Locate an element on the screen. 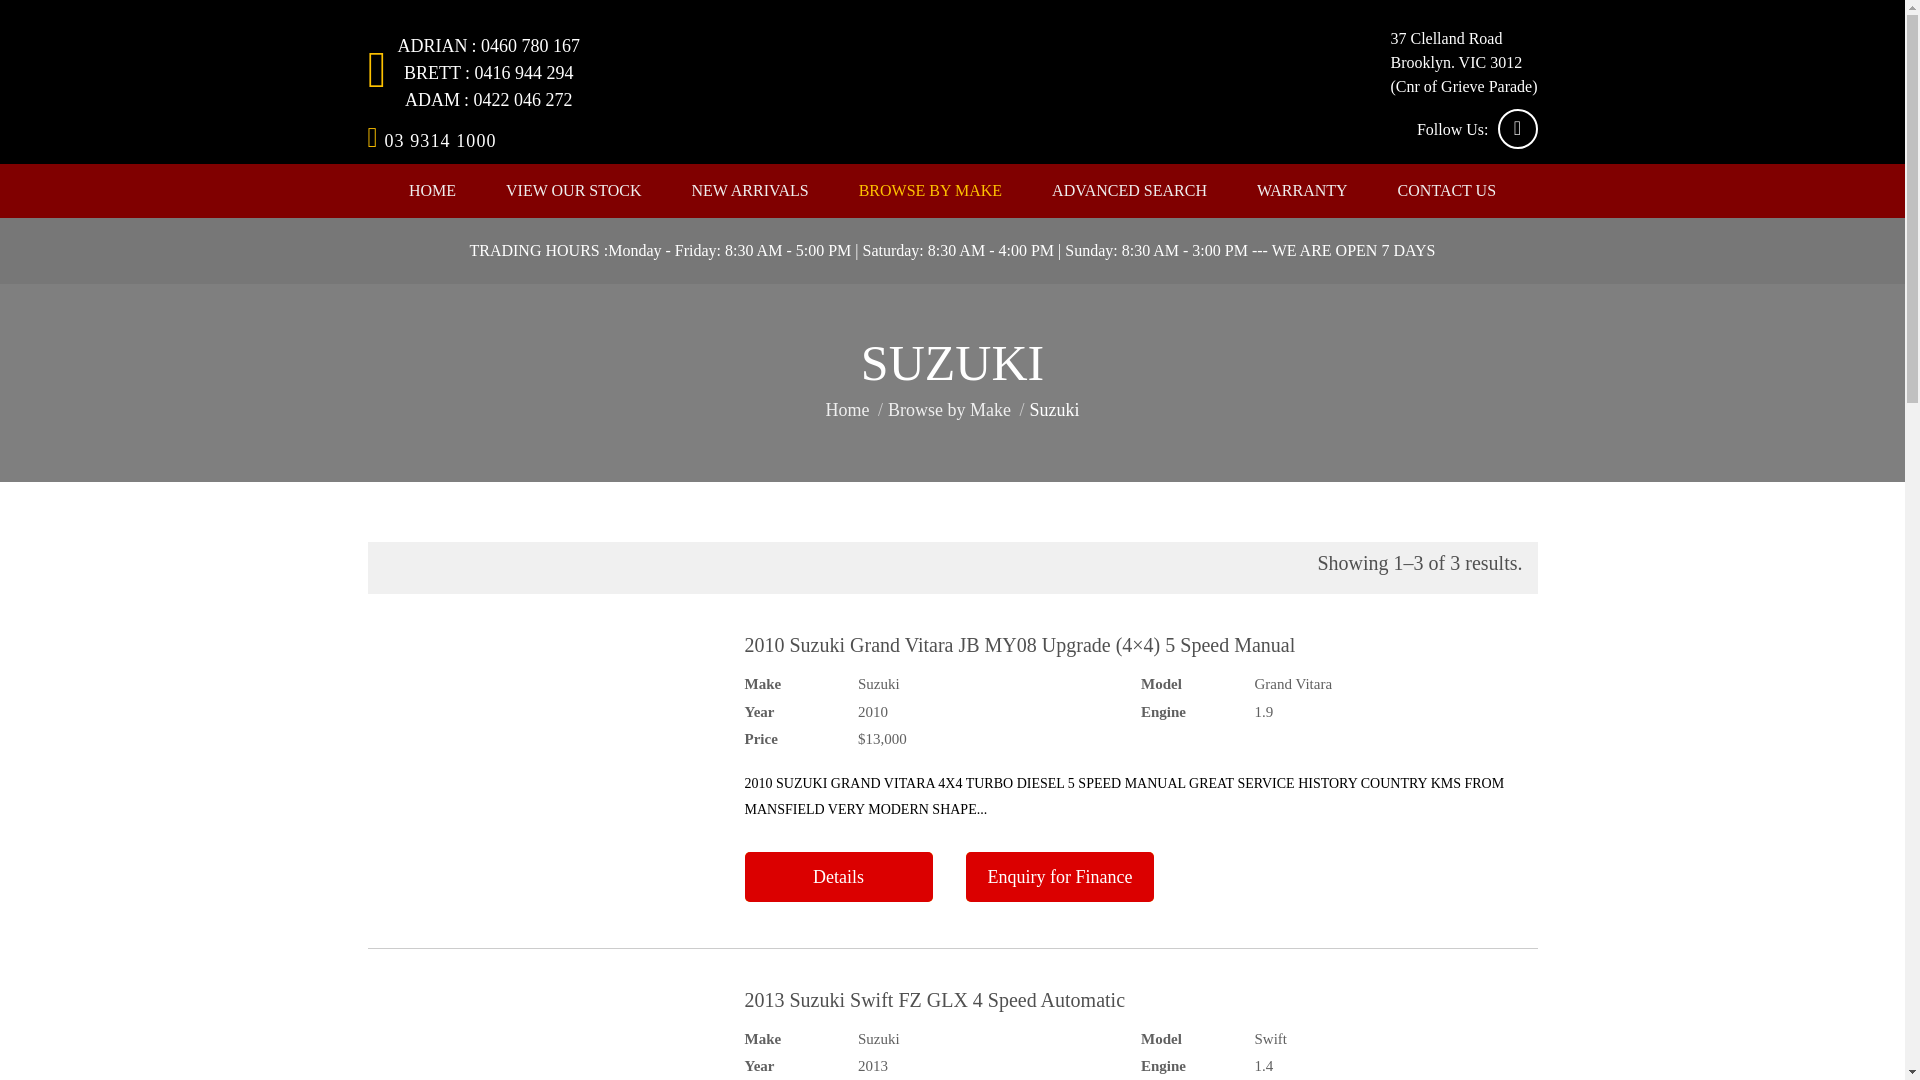 Image resolution: width=1920 pixels, height=1080 pixels. : 0460 780 167 is located at coordinates (526, 46).